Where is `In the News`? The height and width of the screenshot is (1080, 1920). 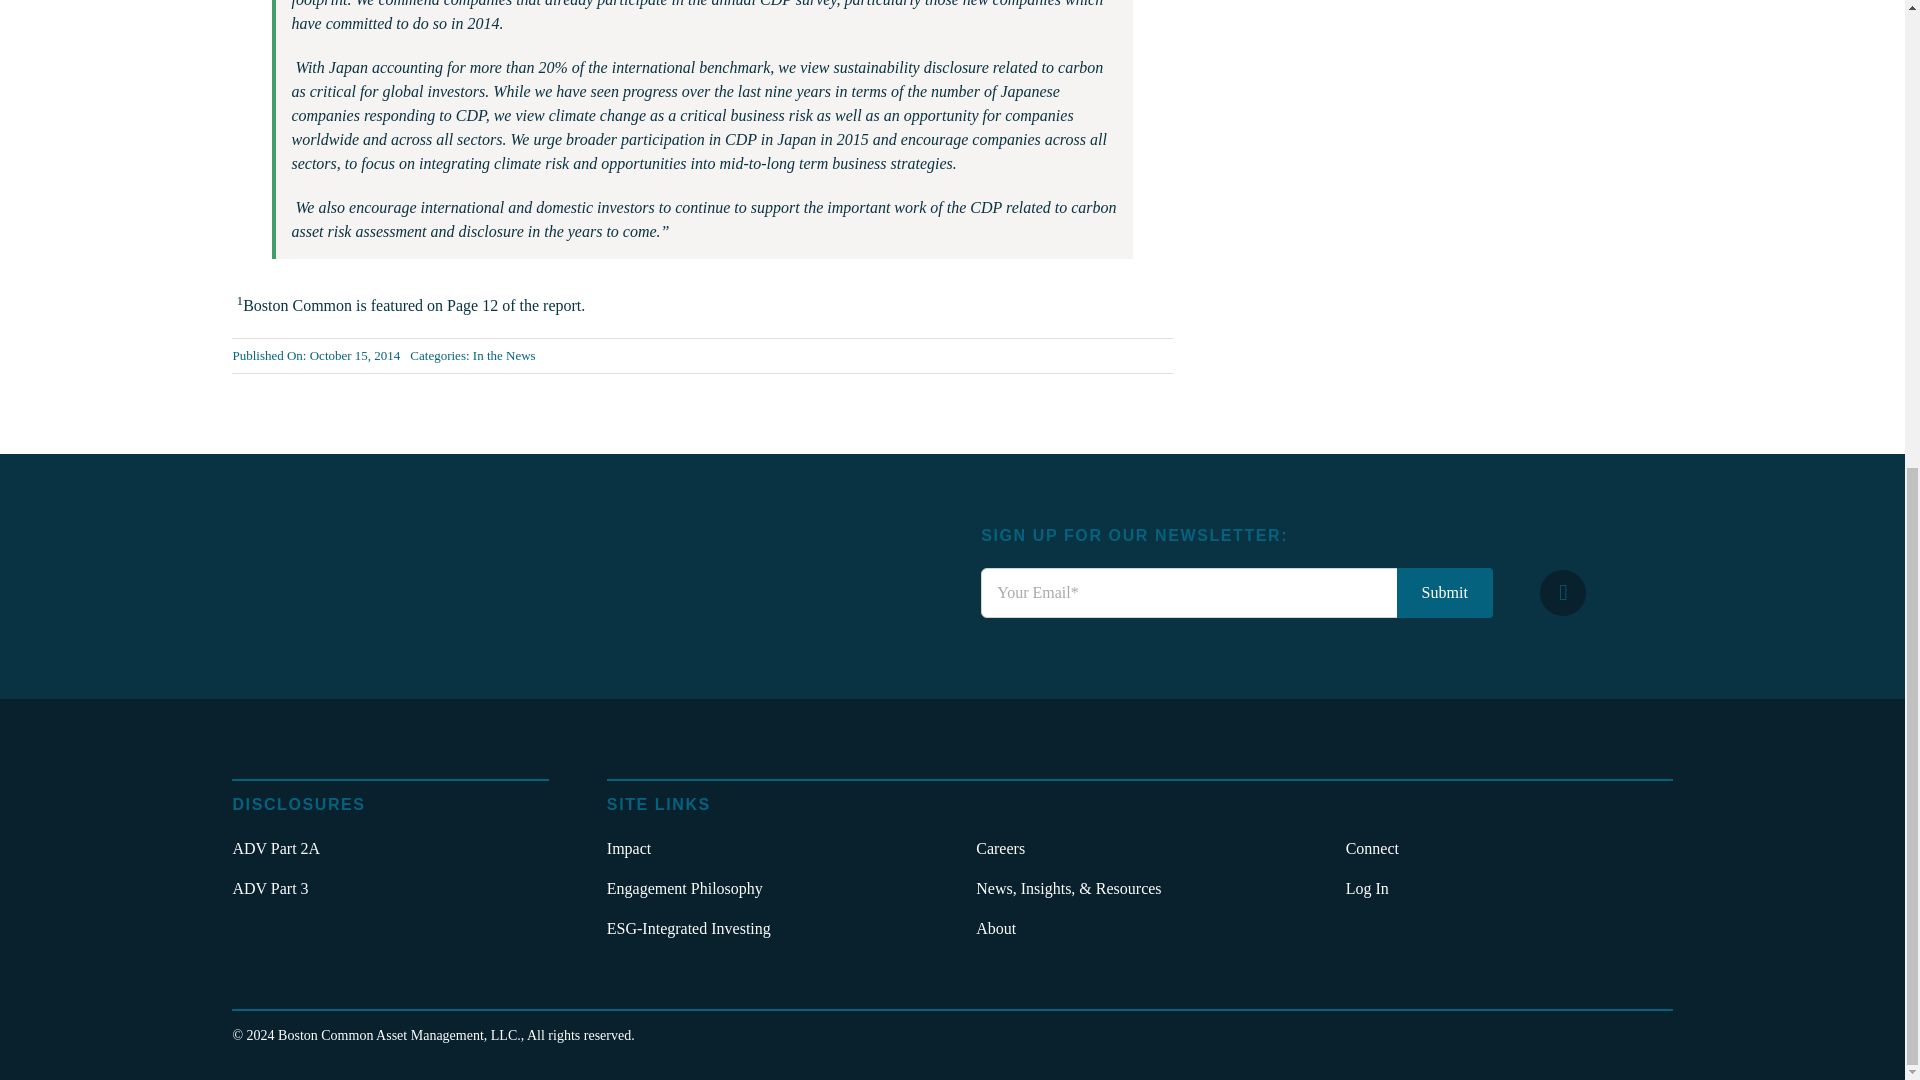 In the News is located at coordinates (504, 354).